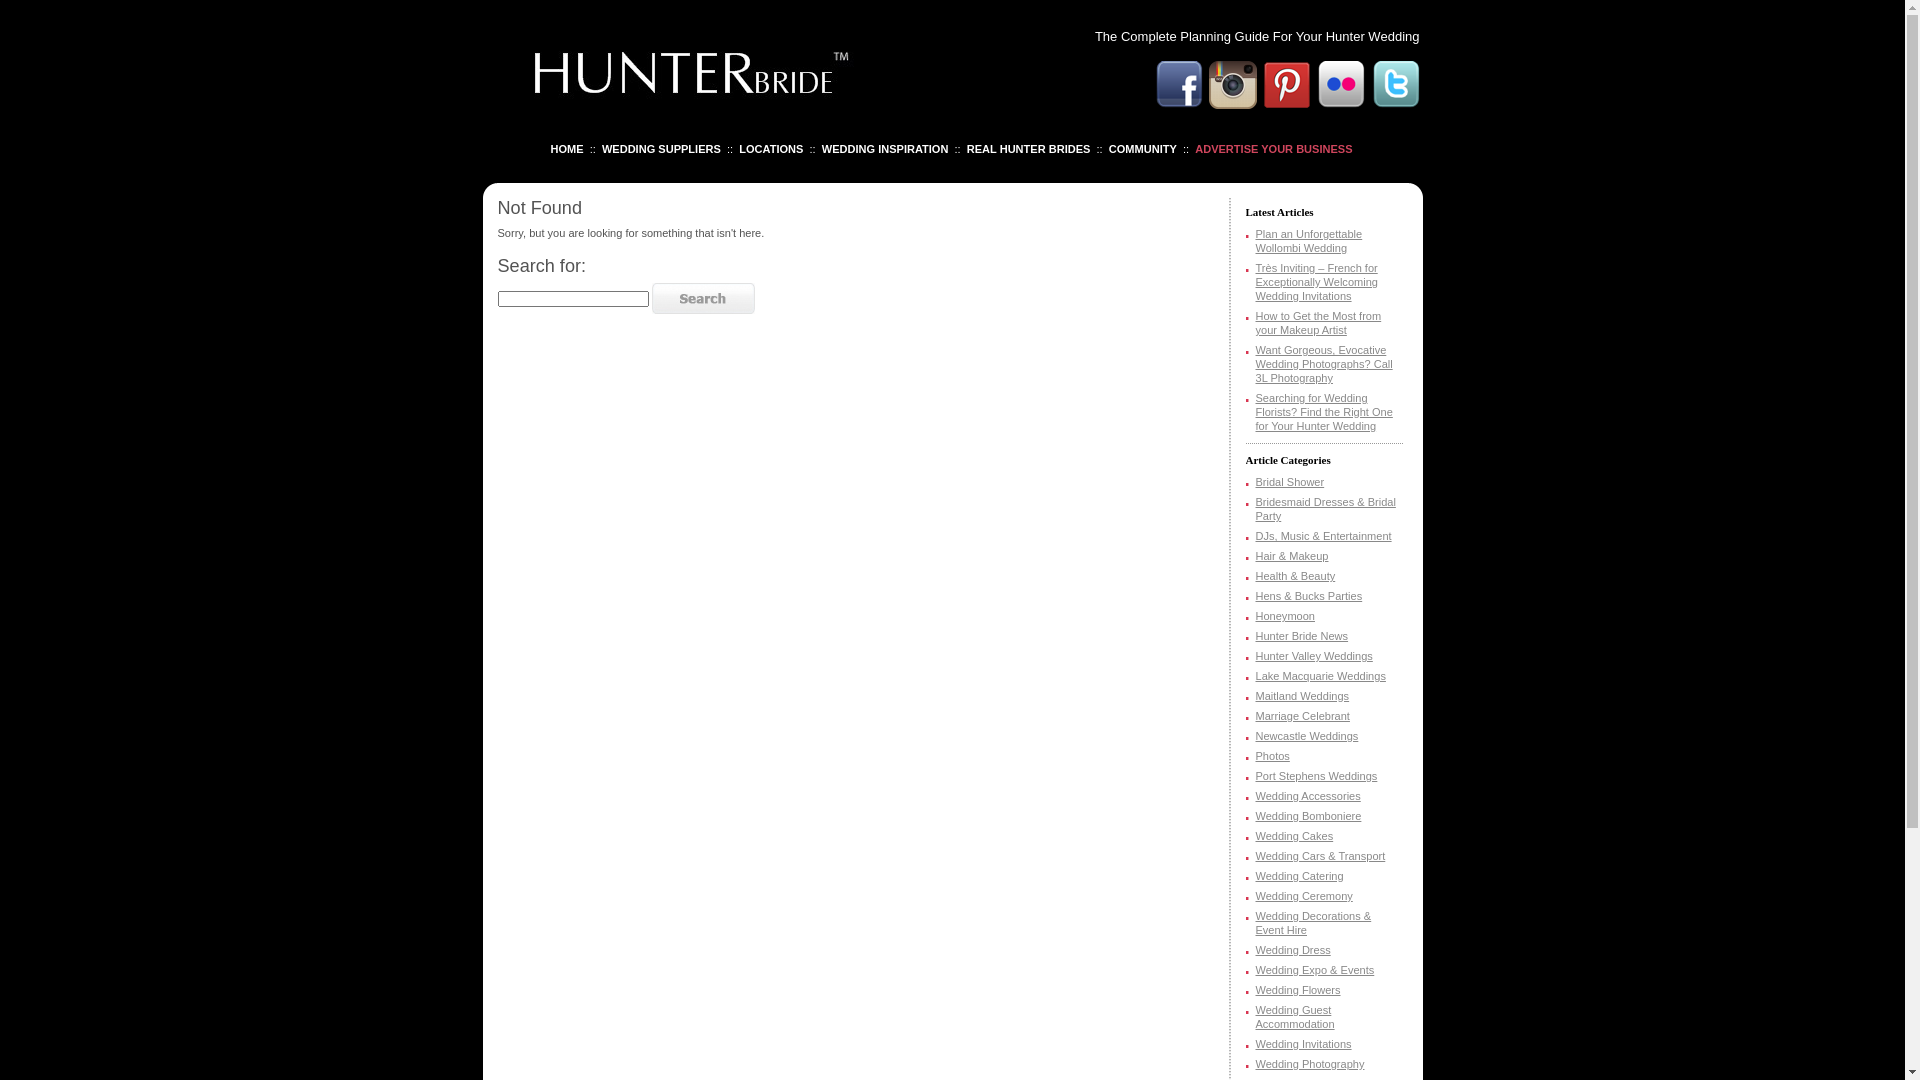 This screenshot has height=1080, width=1920. Describe the element at coordinates (1273, 756) in the screenshot. I see `Photos` at that location.